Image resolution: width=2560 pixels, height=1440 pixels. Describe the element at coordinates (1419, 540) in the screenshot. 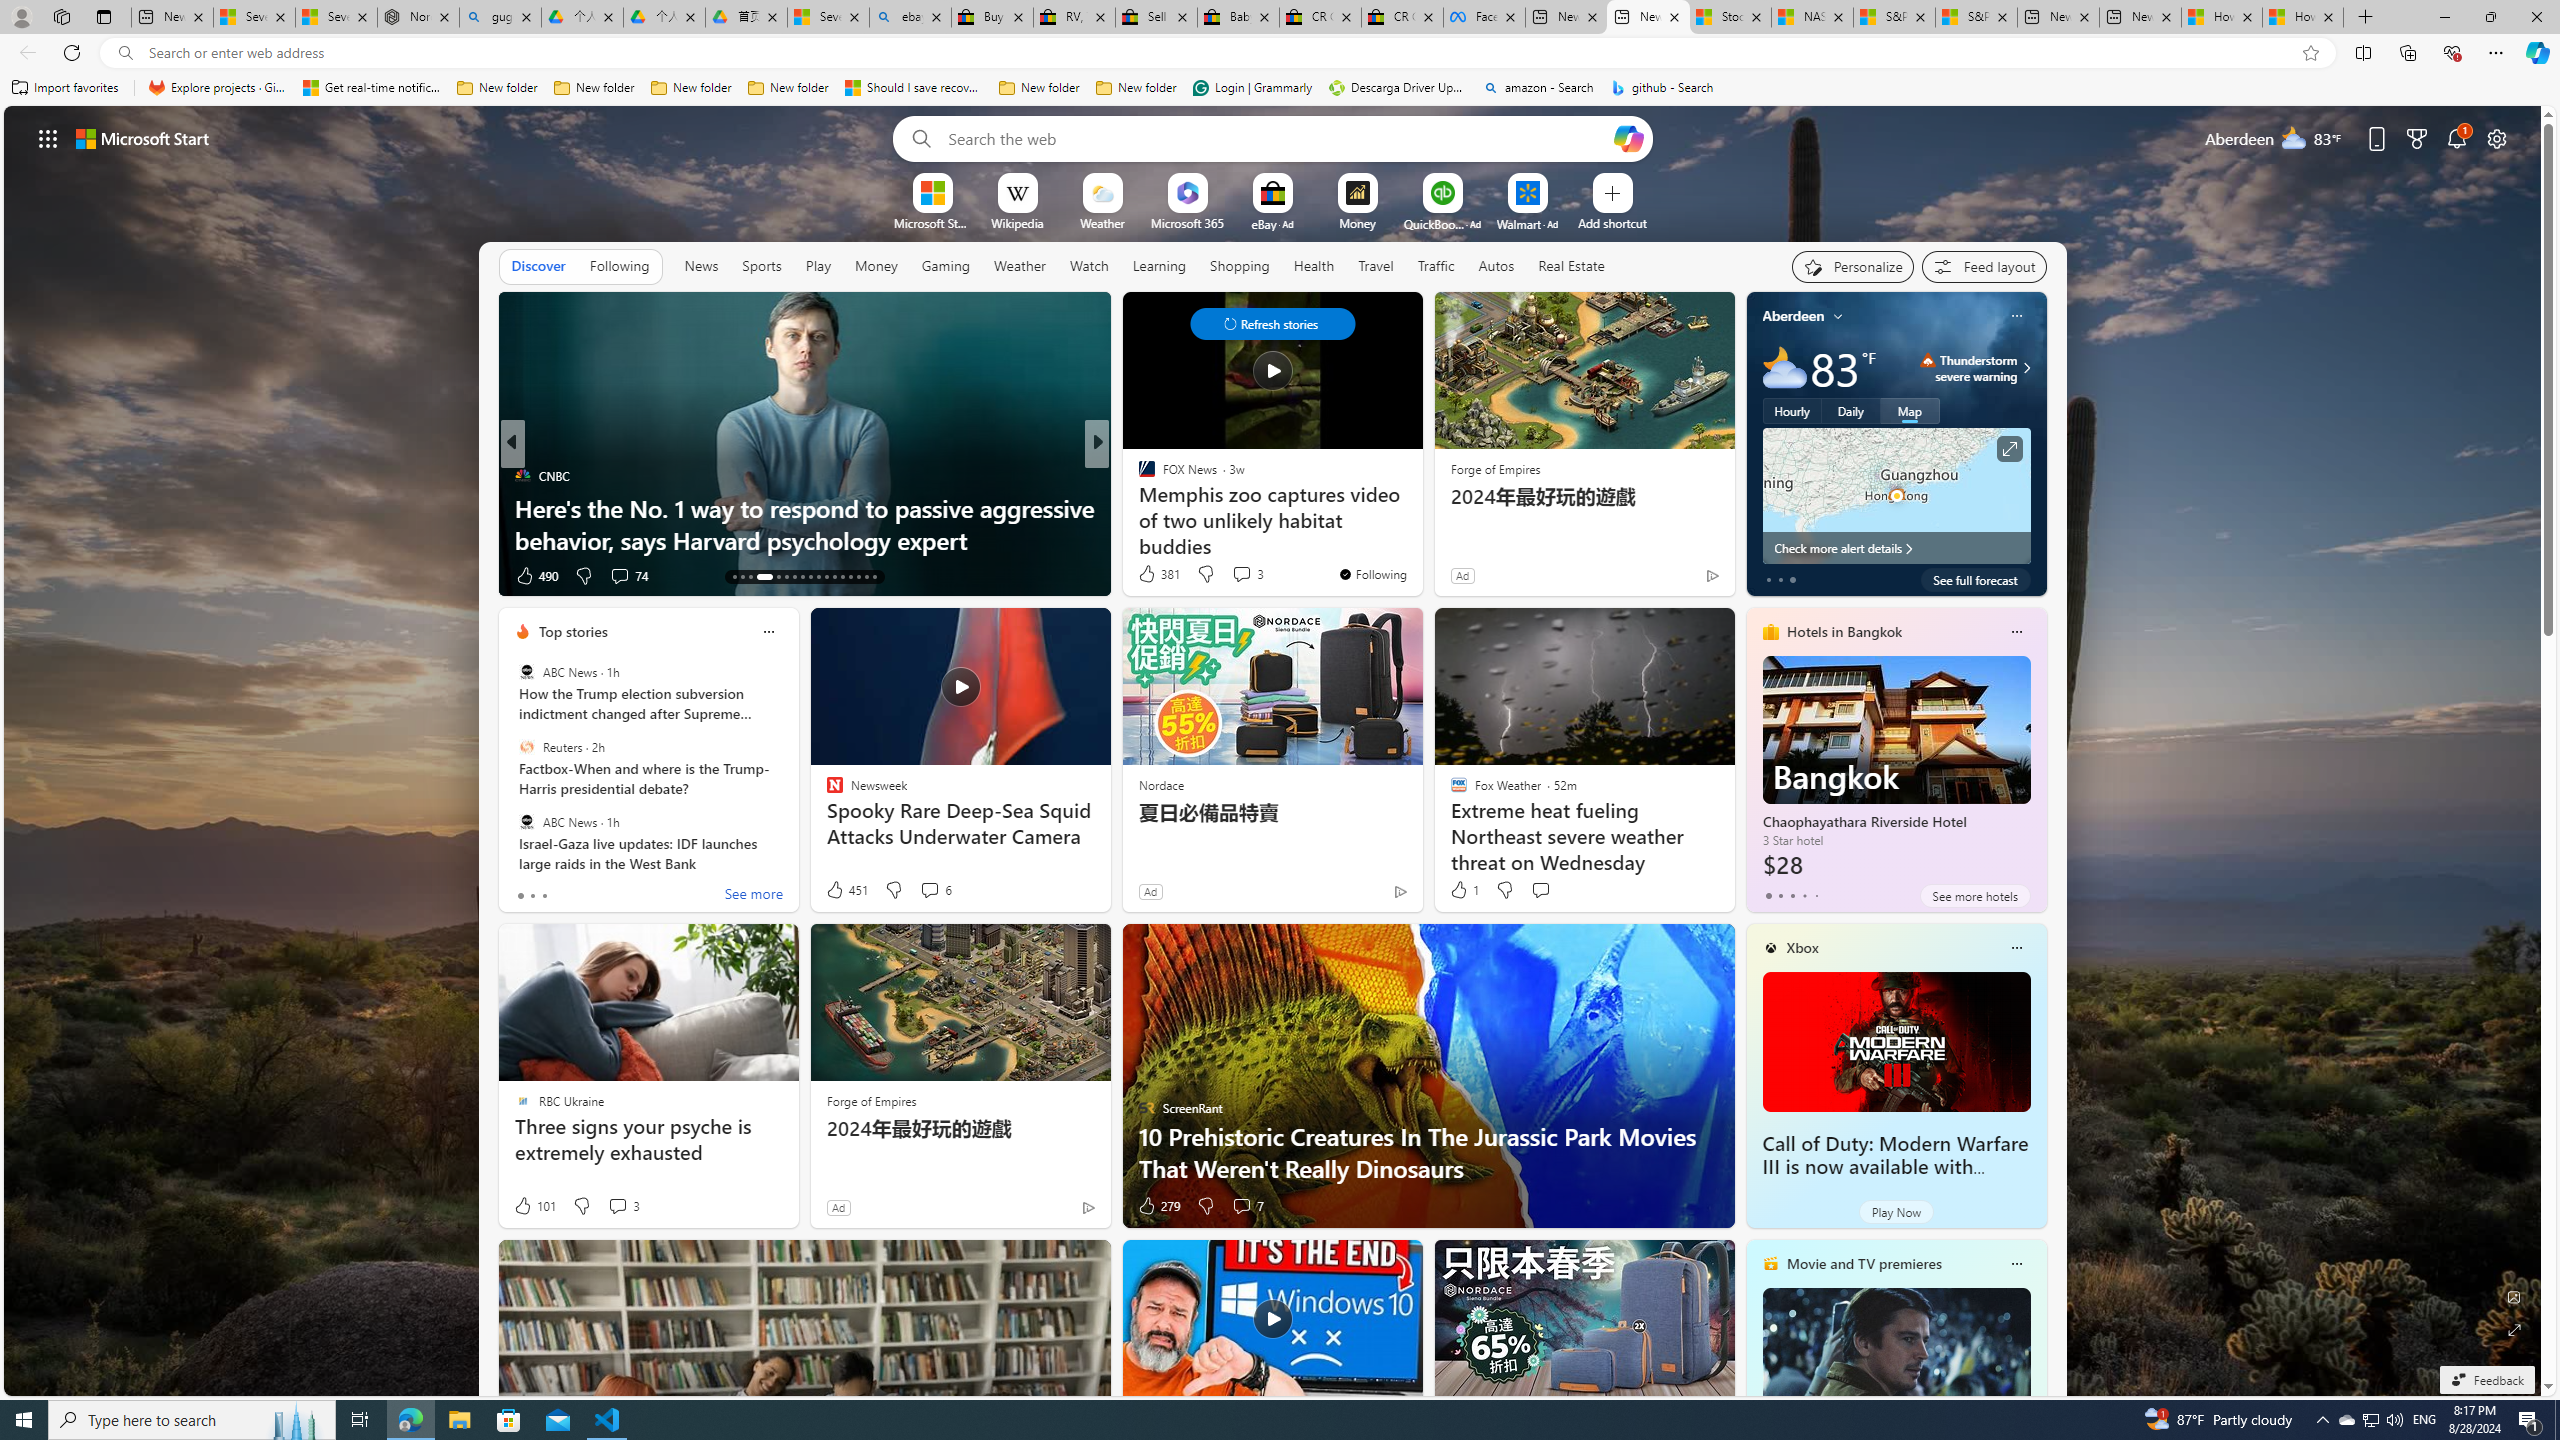

I see `The 9 Biggest Sharks in the Atlantic Ocean` at that location.